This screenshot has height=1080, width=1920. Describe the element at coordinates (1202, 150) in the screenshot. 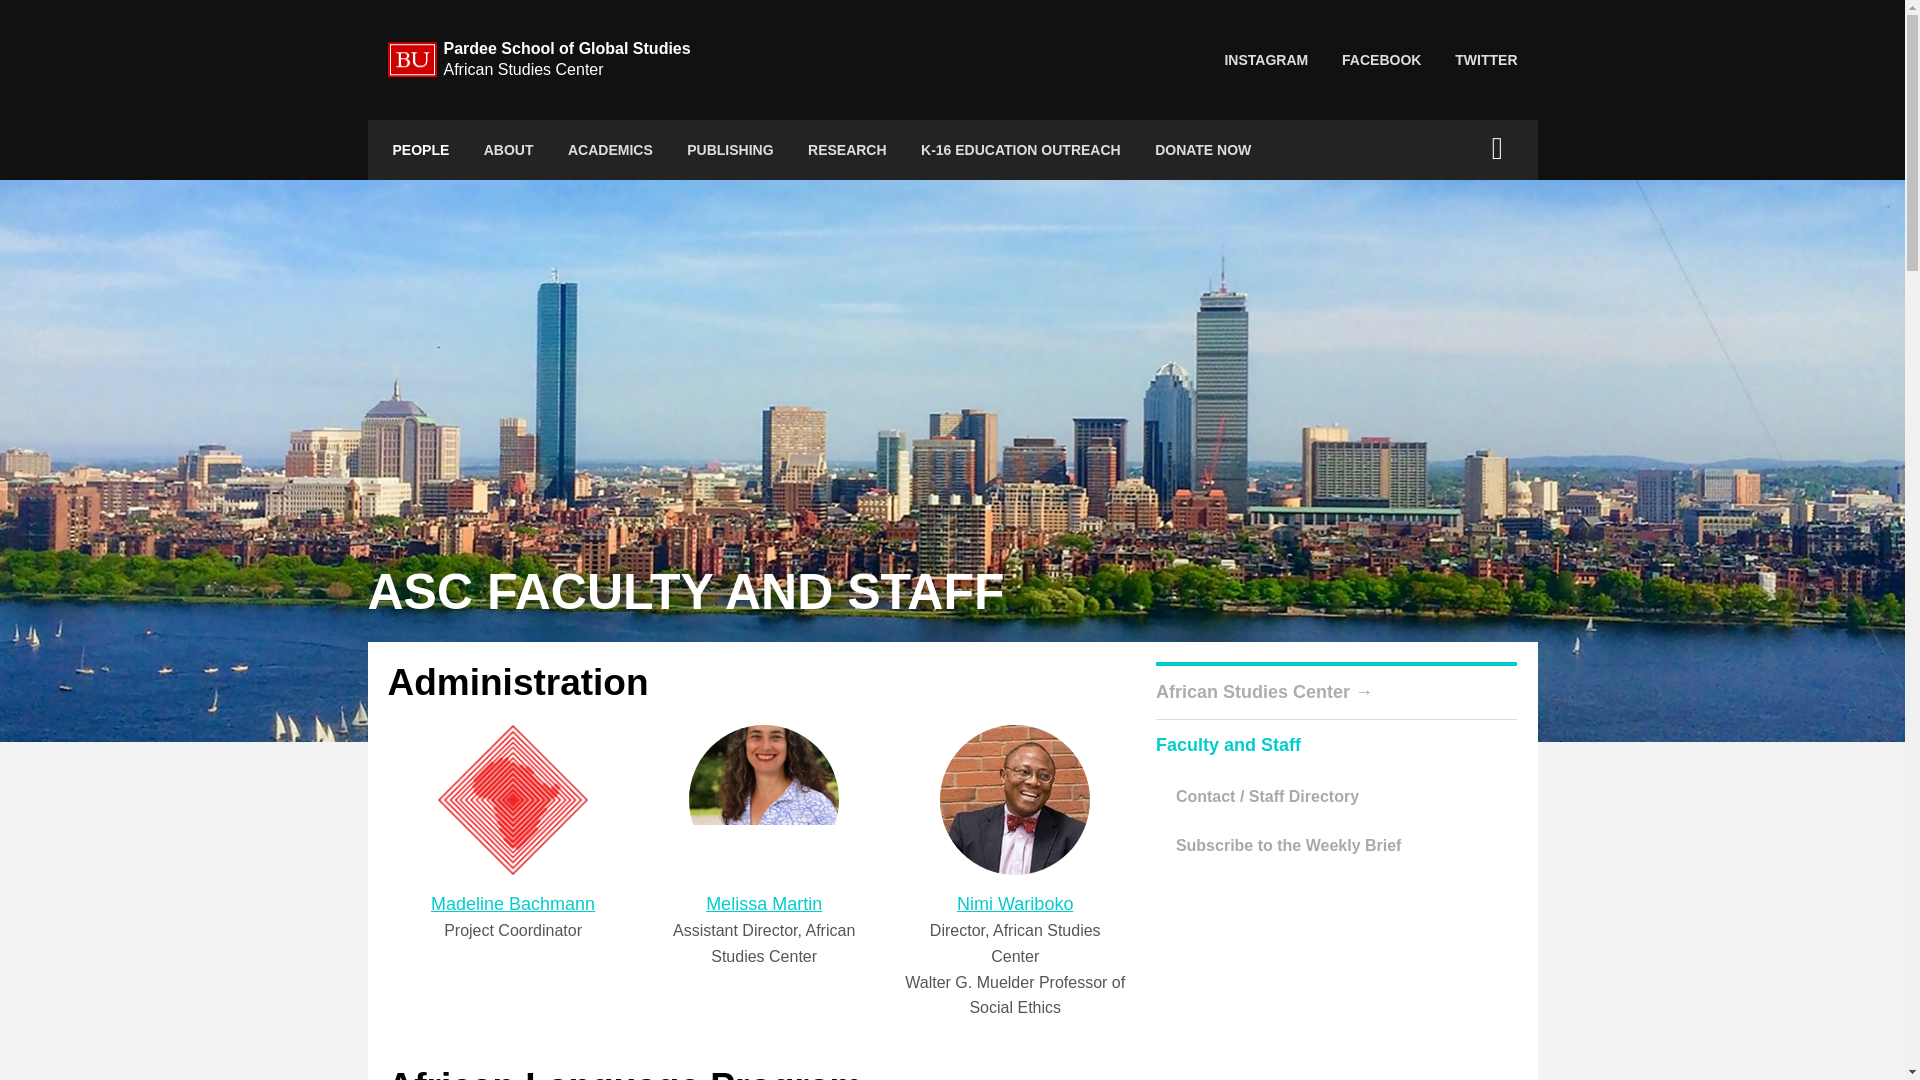

I see `DONATE NOW` at that location.